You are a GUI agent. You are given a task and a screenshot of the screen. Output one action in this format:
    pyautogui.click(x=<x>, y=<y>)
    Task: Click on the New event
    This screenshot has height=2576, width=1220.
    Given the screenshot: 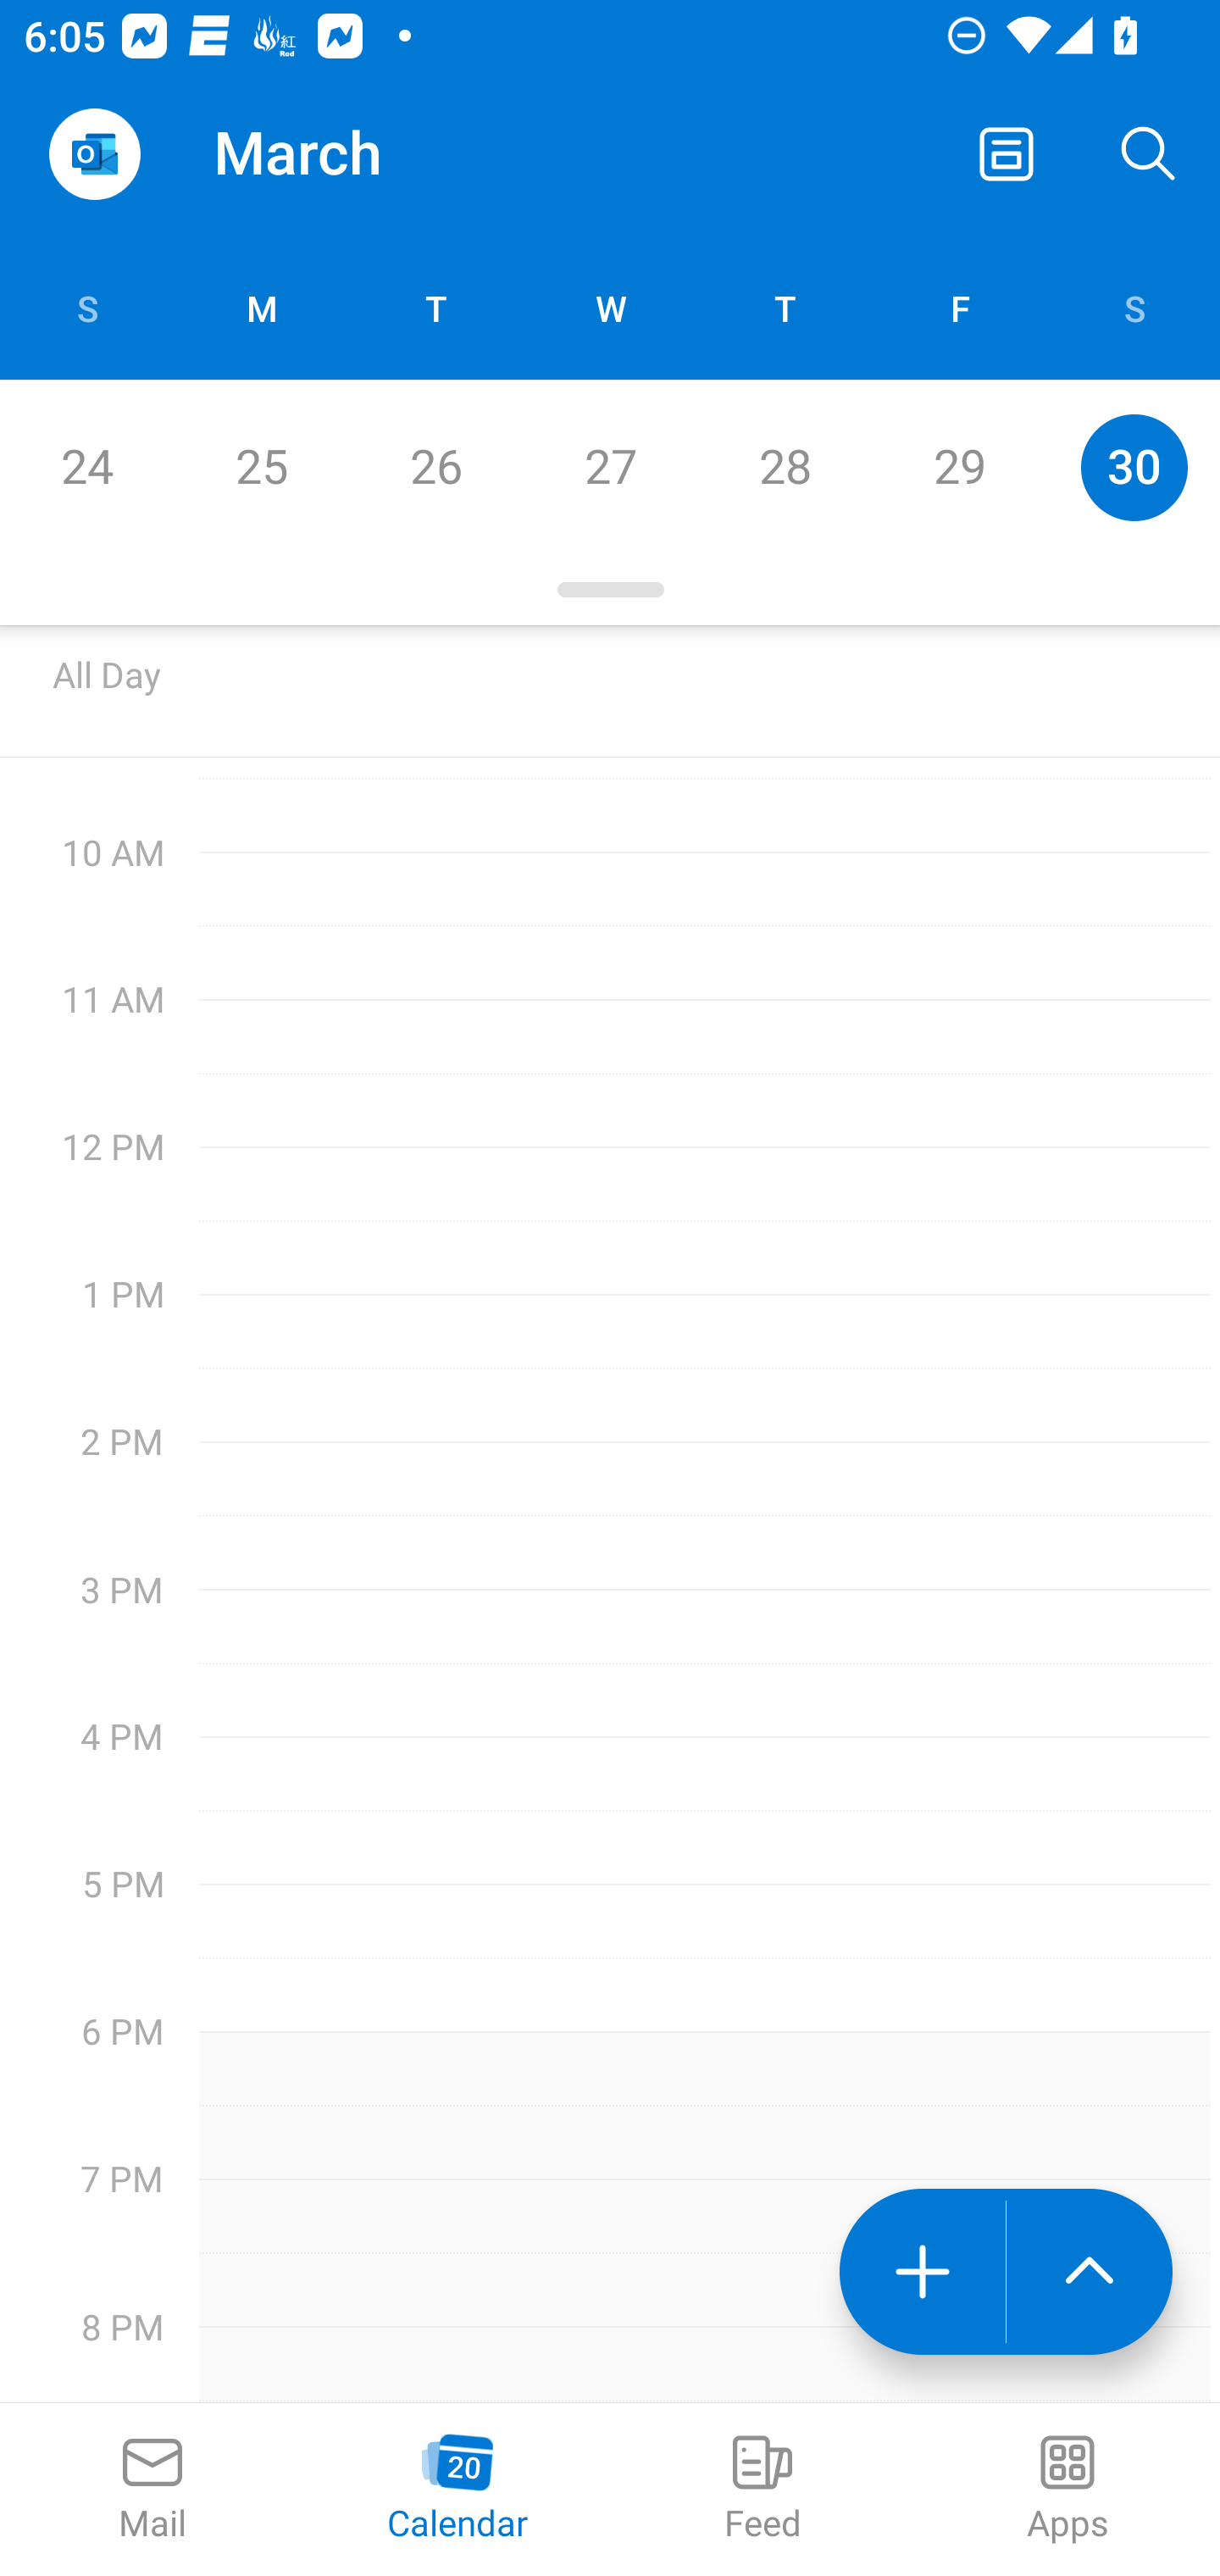 What is the action you would take?
    pyautogui.click(x=922, y=2272)
    